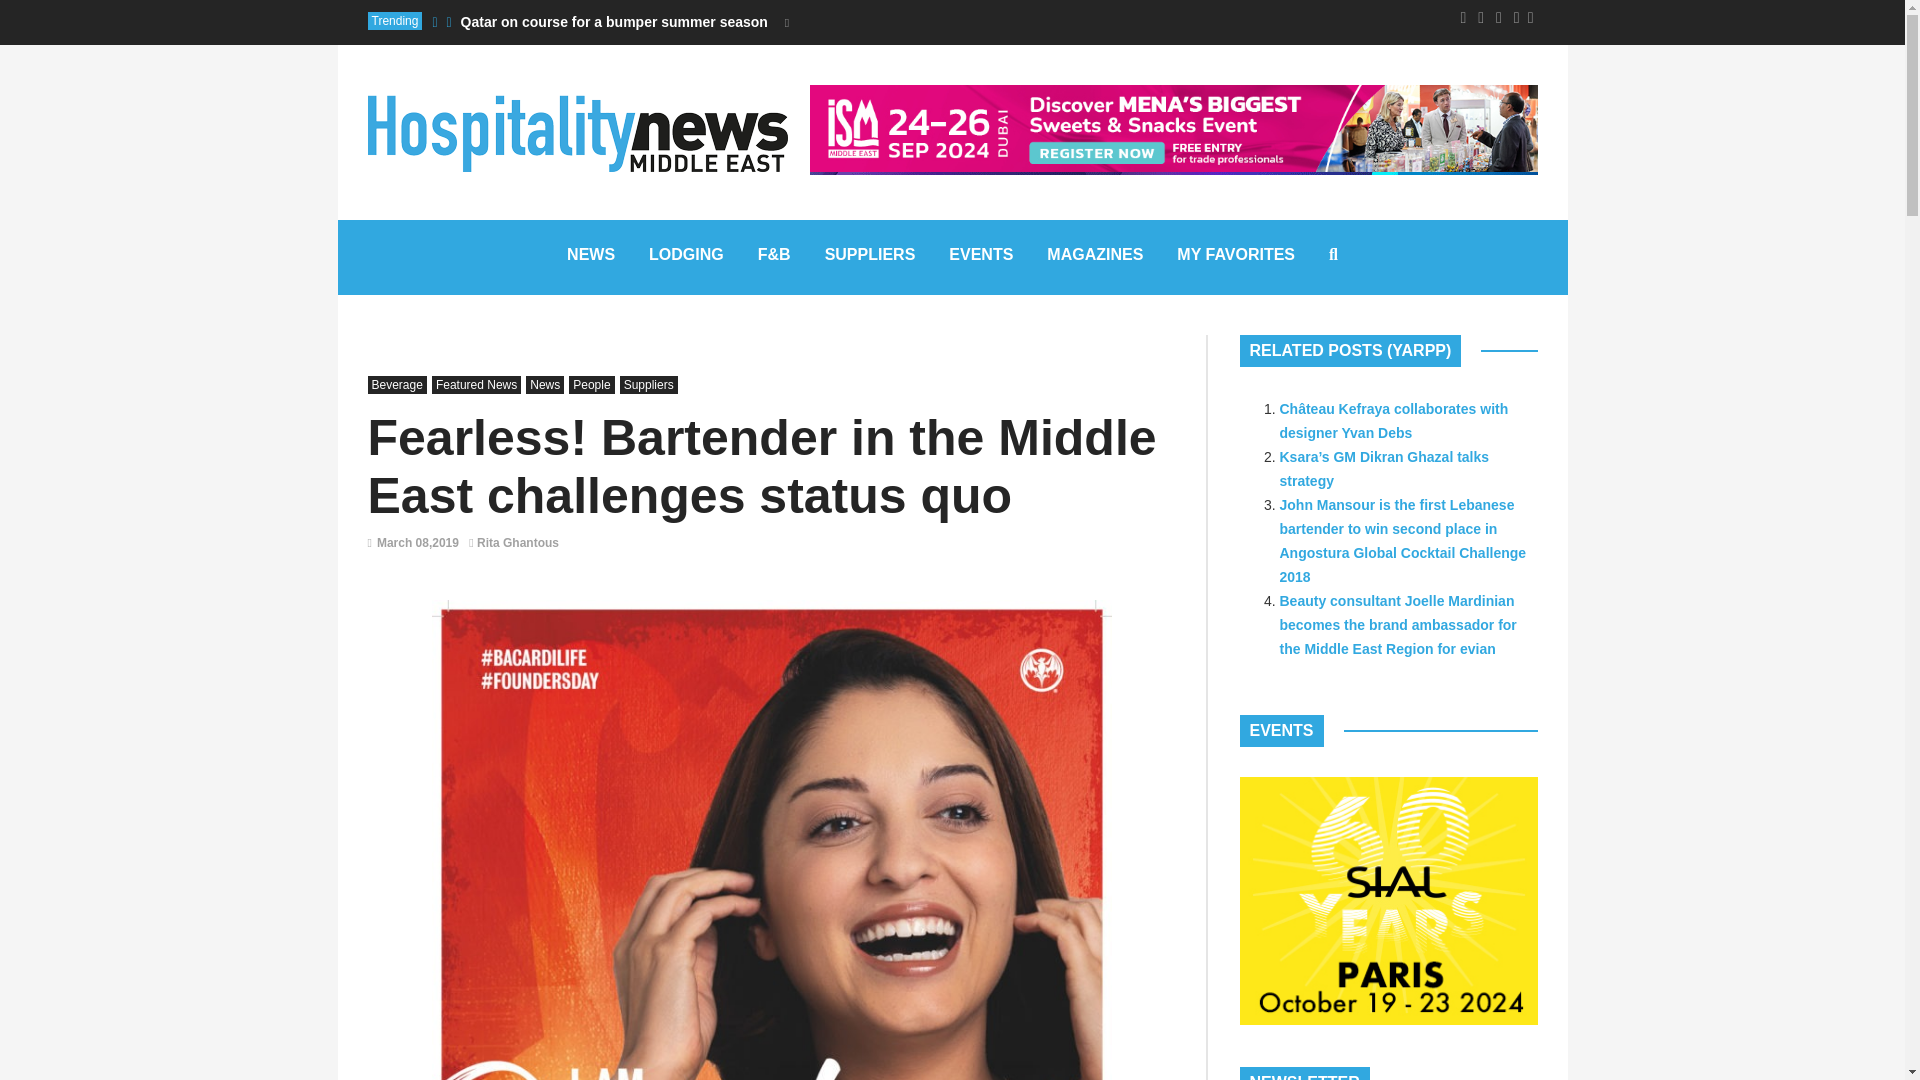  What do you see at coordinates (590, 257) in the screenshot?
I see `News` at bounding box center [590, 257].